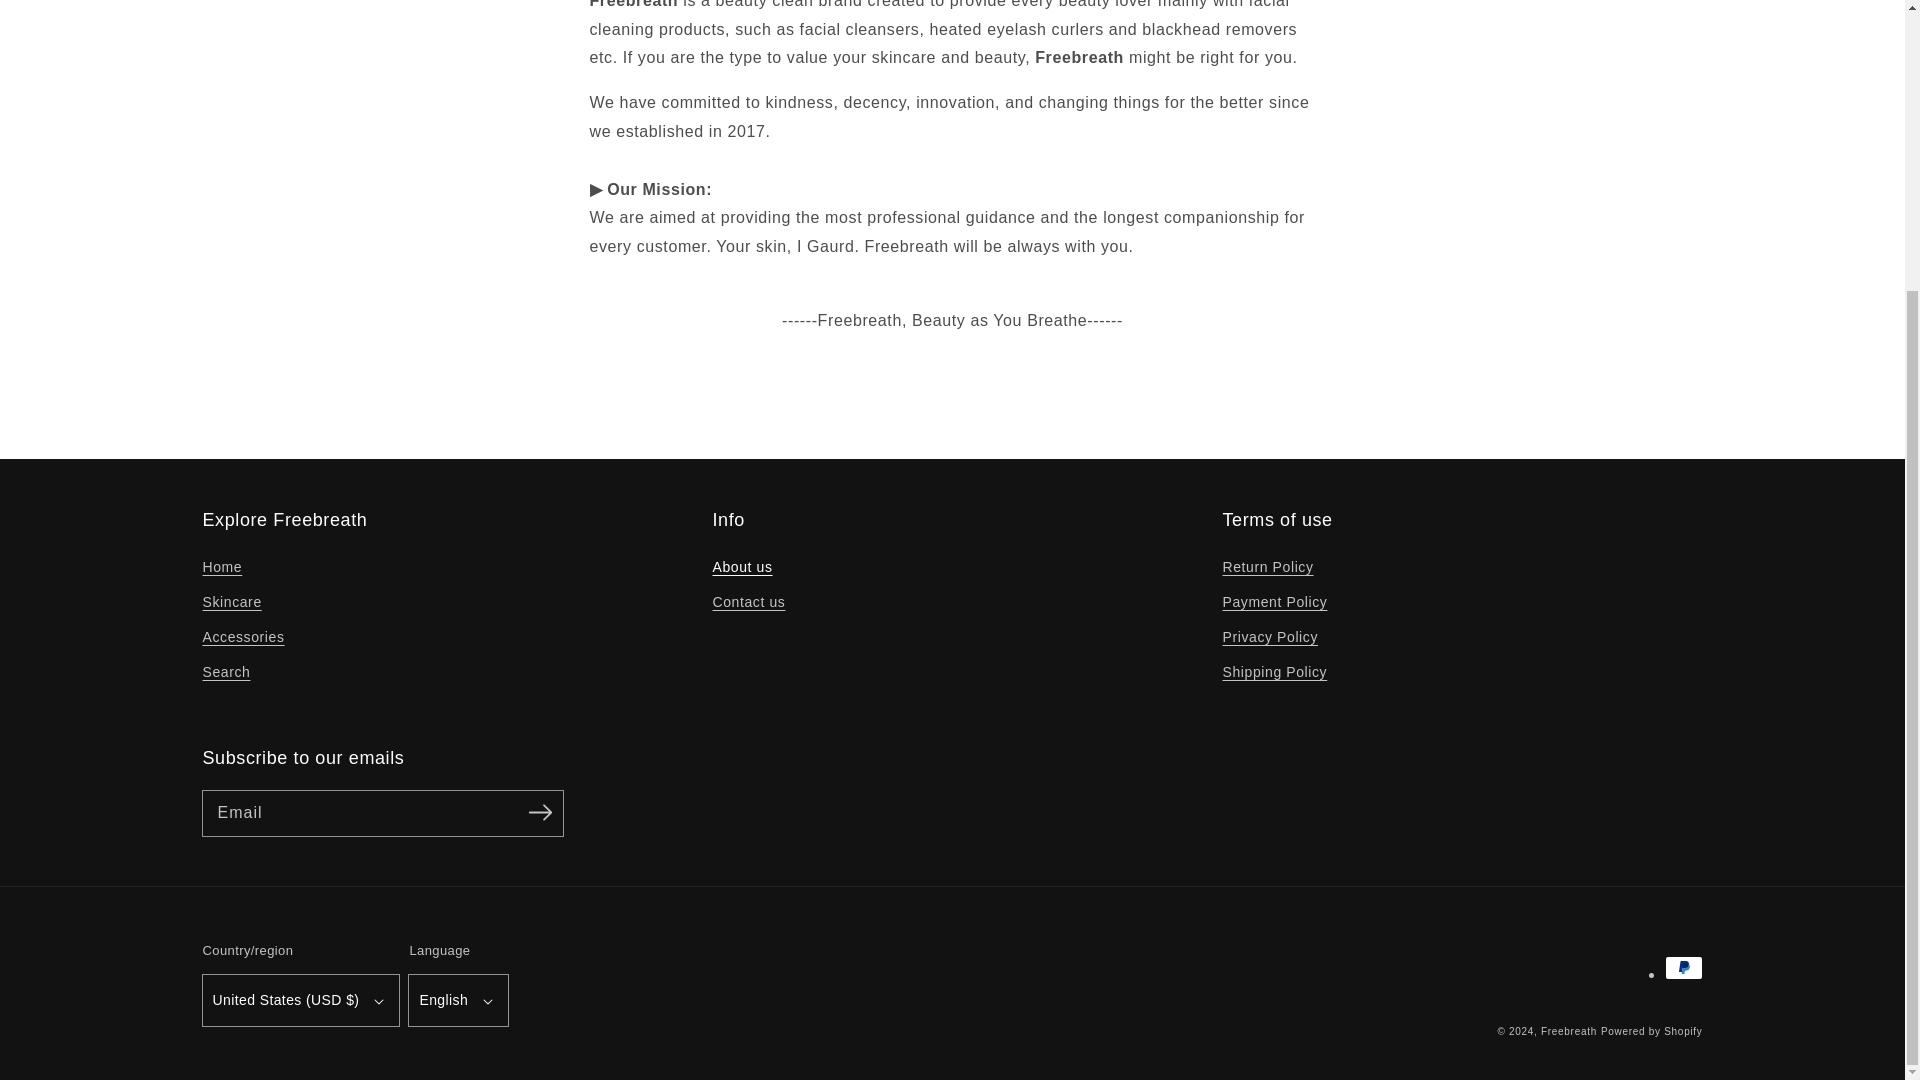 This screenshot has width=1920, height=1080. Describe the element at coordinates (748, 602) in the screenshot. I see `Contact us` at that location.